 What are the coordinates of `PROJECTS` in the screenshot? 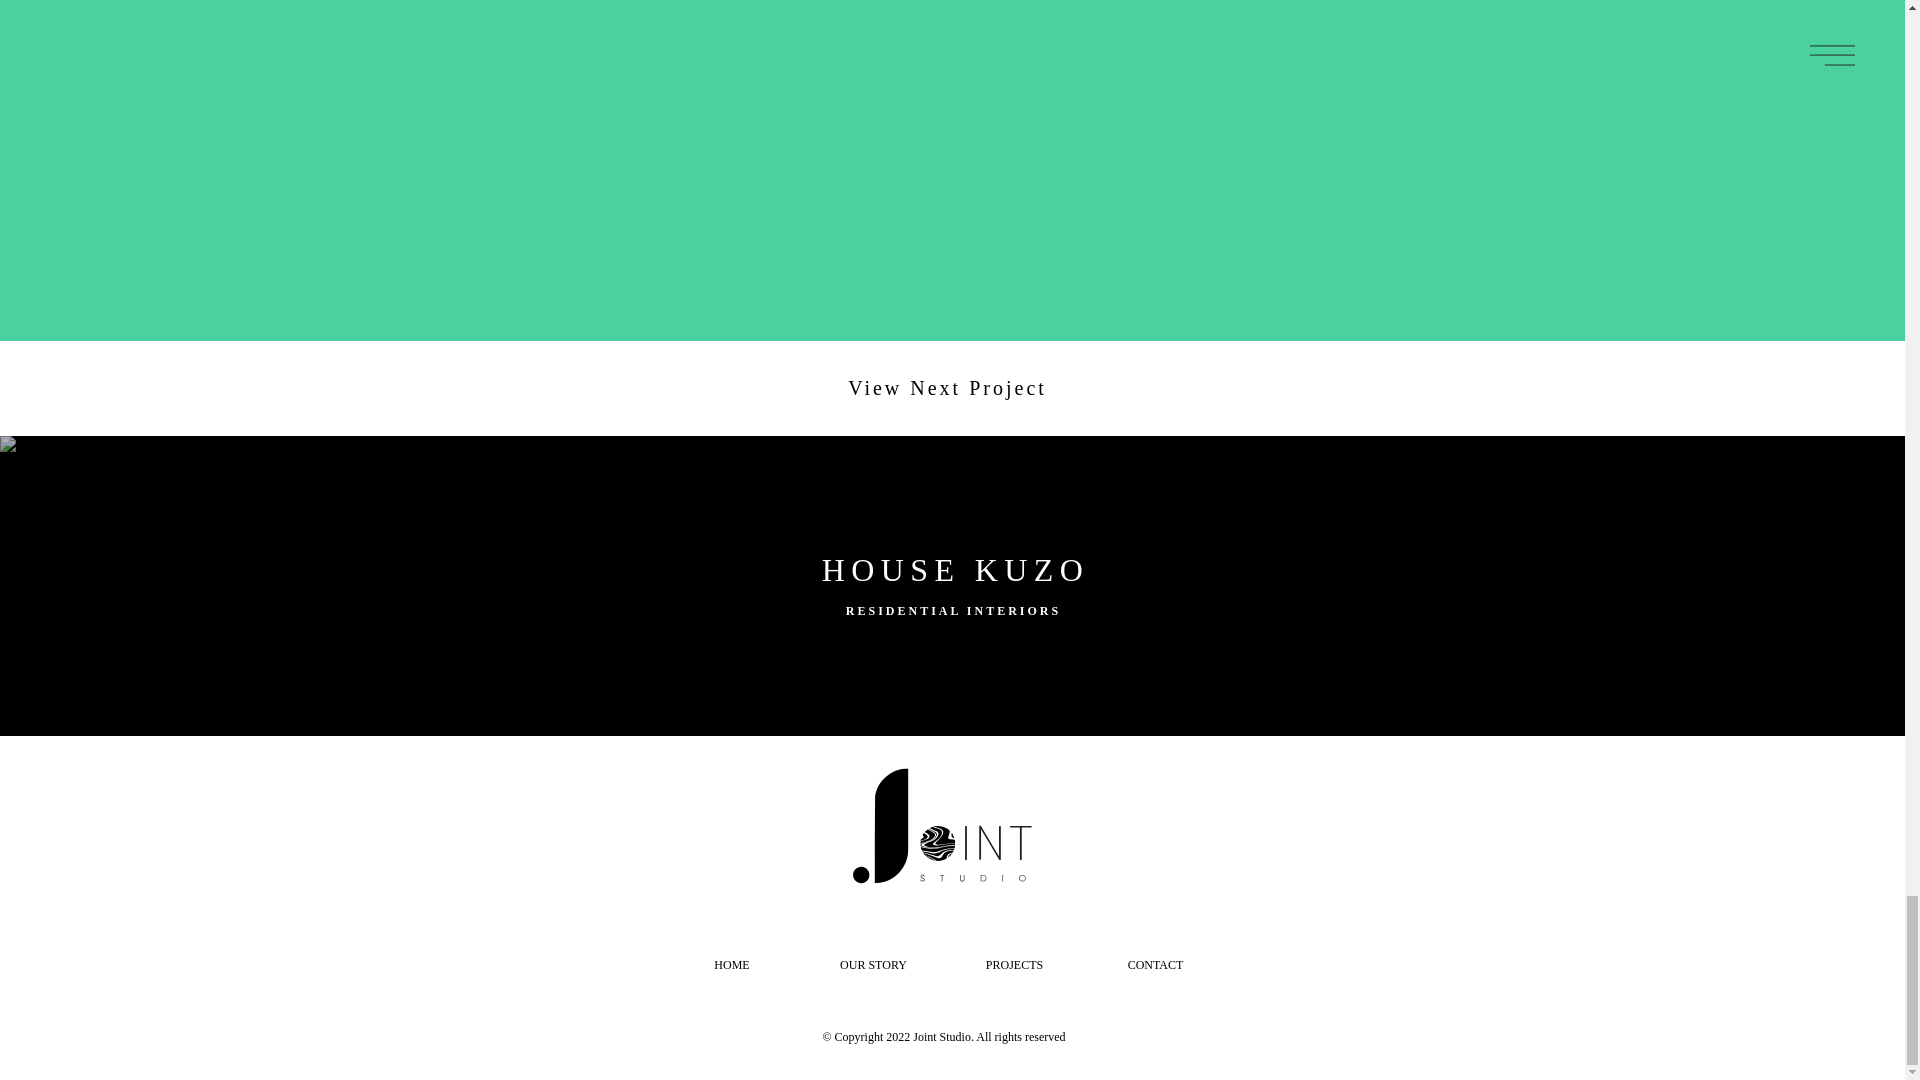 It's located at (1014, 965).